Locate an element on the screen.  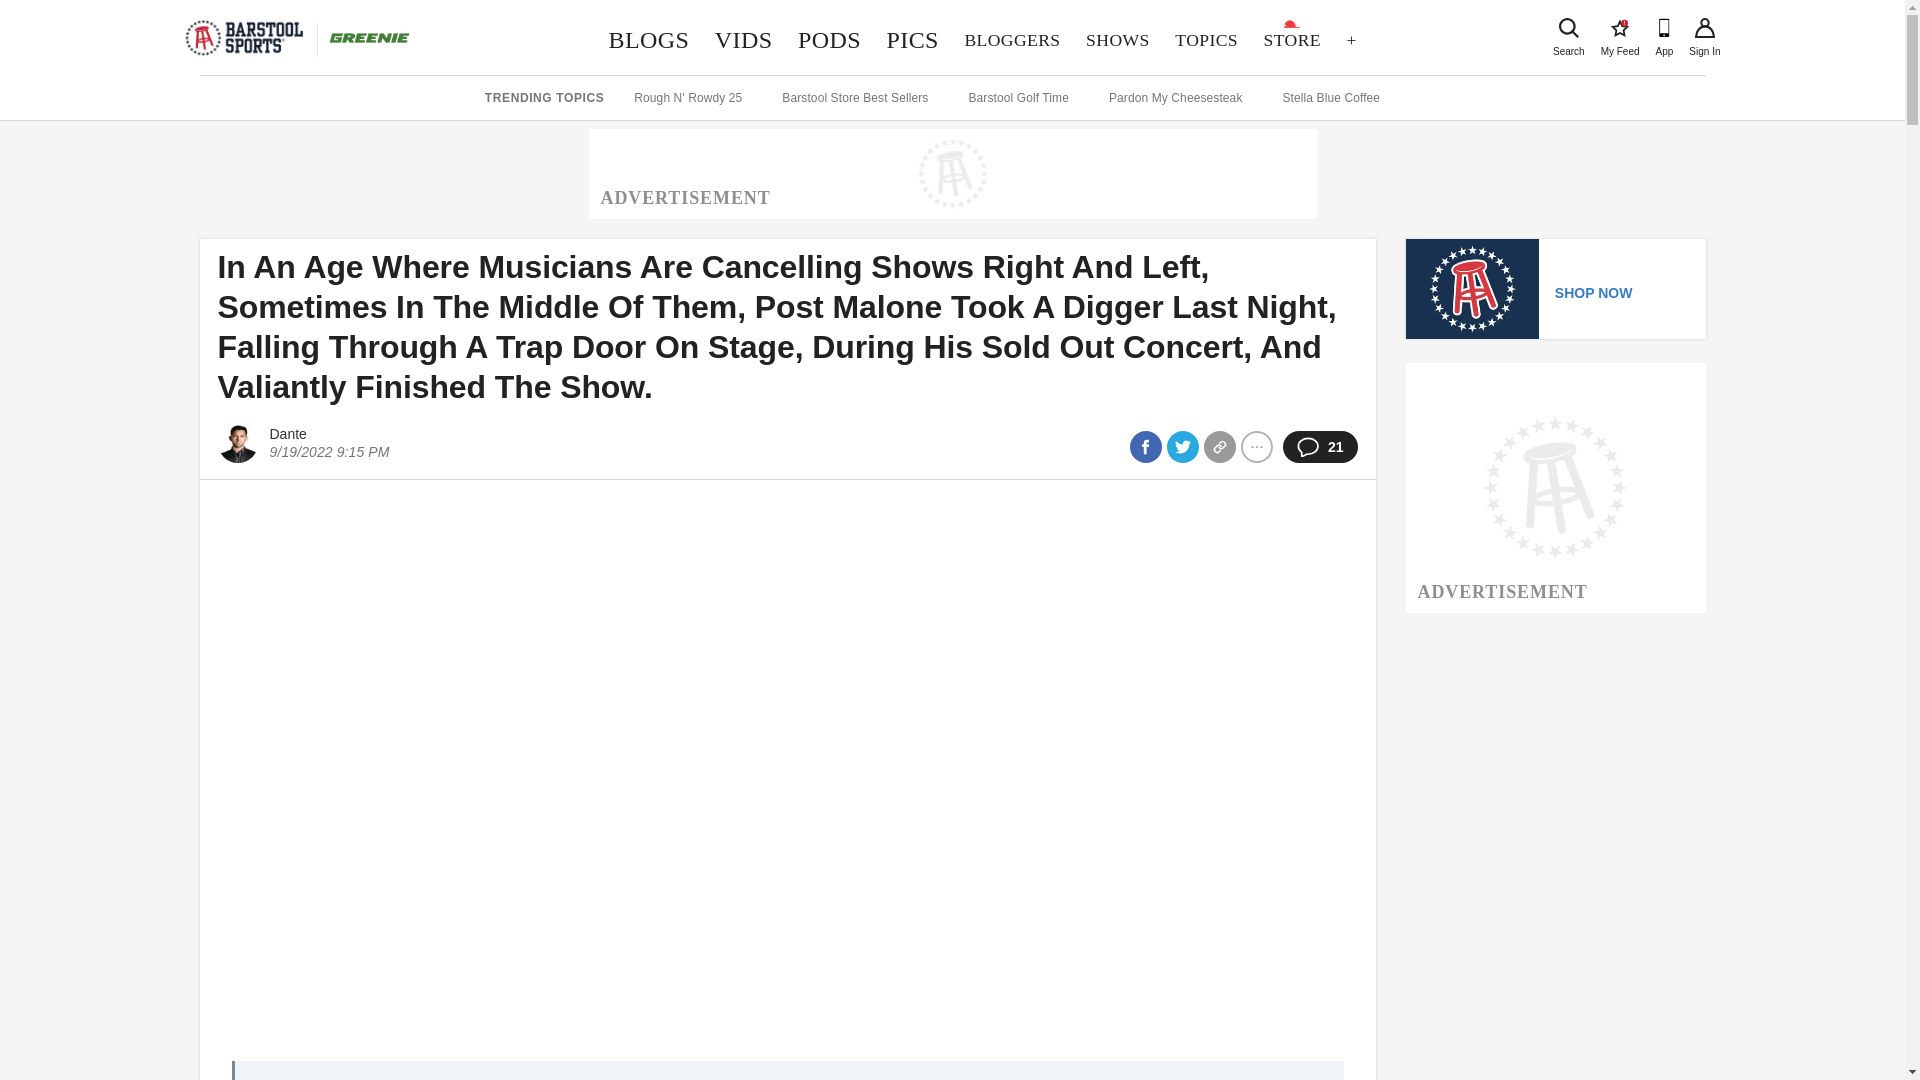
VIDS is located at coordinates (744, 40).